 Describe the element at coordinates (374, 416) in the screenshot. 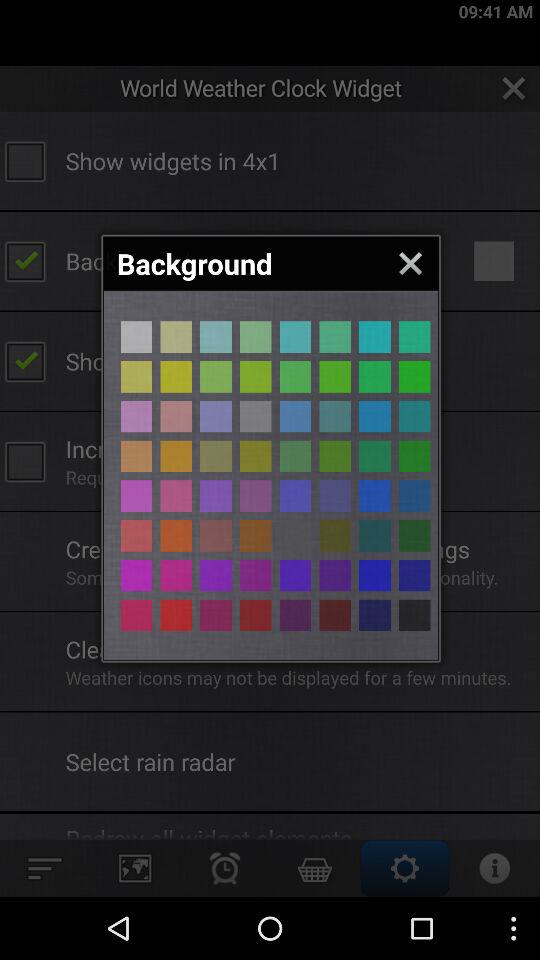

I see `background color` at that location.